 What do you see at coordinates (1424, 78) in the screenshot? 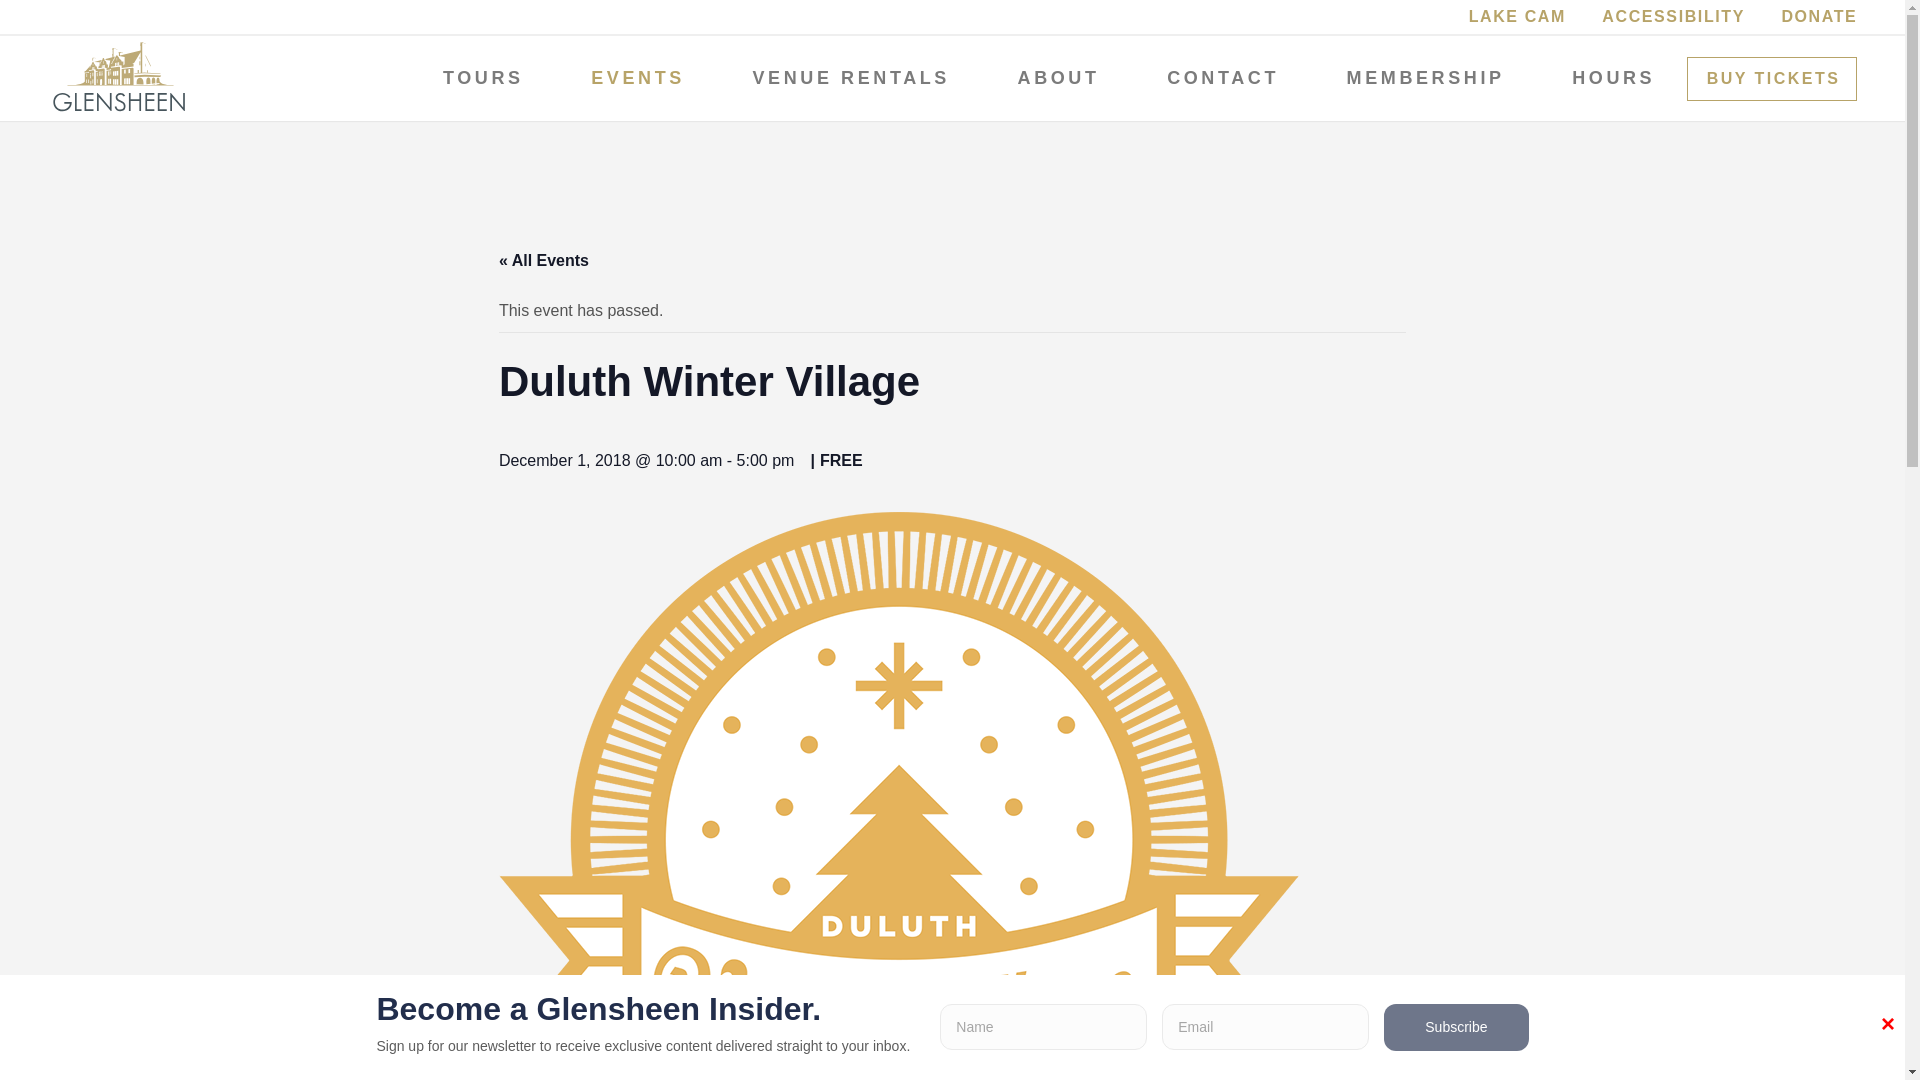
I see `MEMBERSHIP` at bounding box center [1424, 78].